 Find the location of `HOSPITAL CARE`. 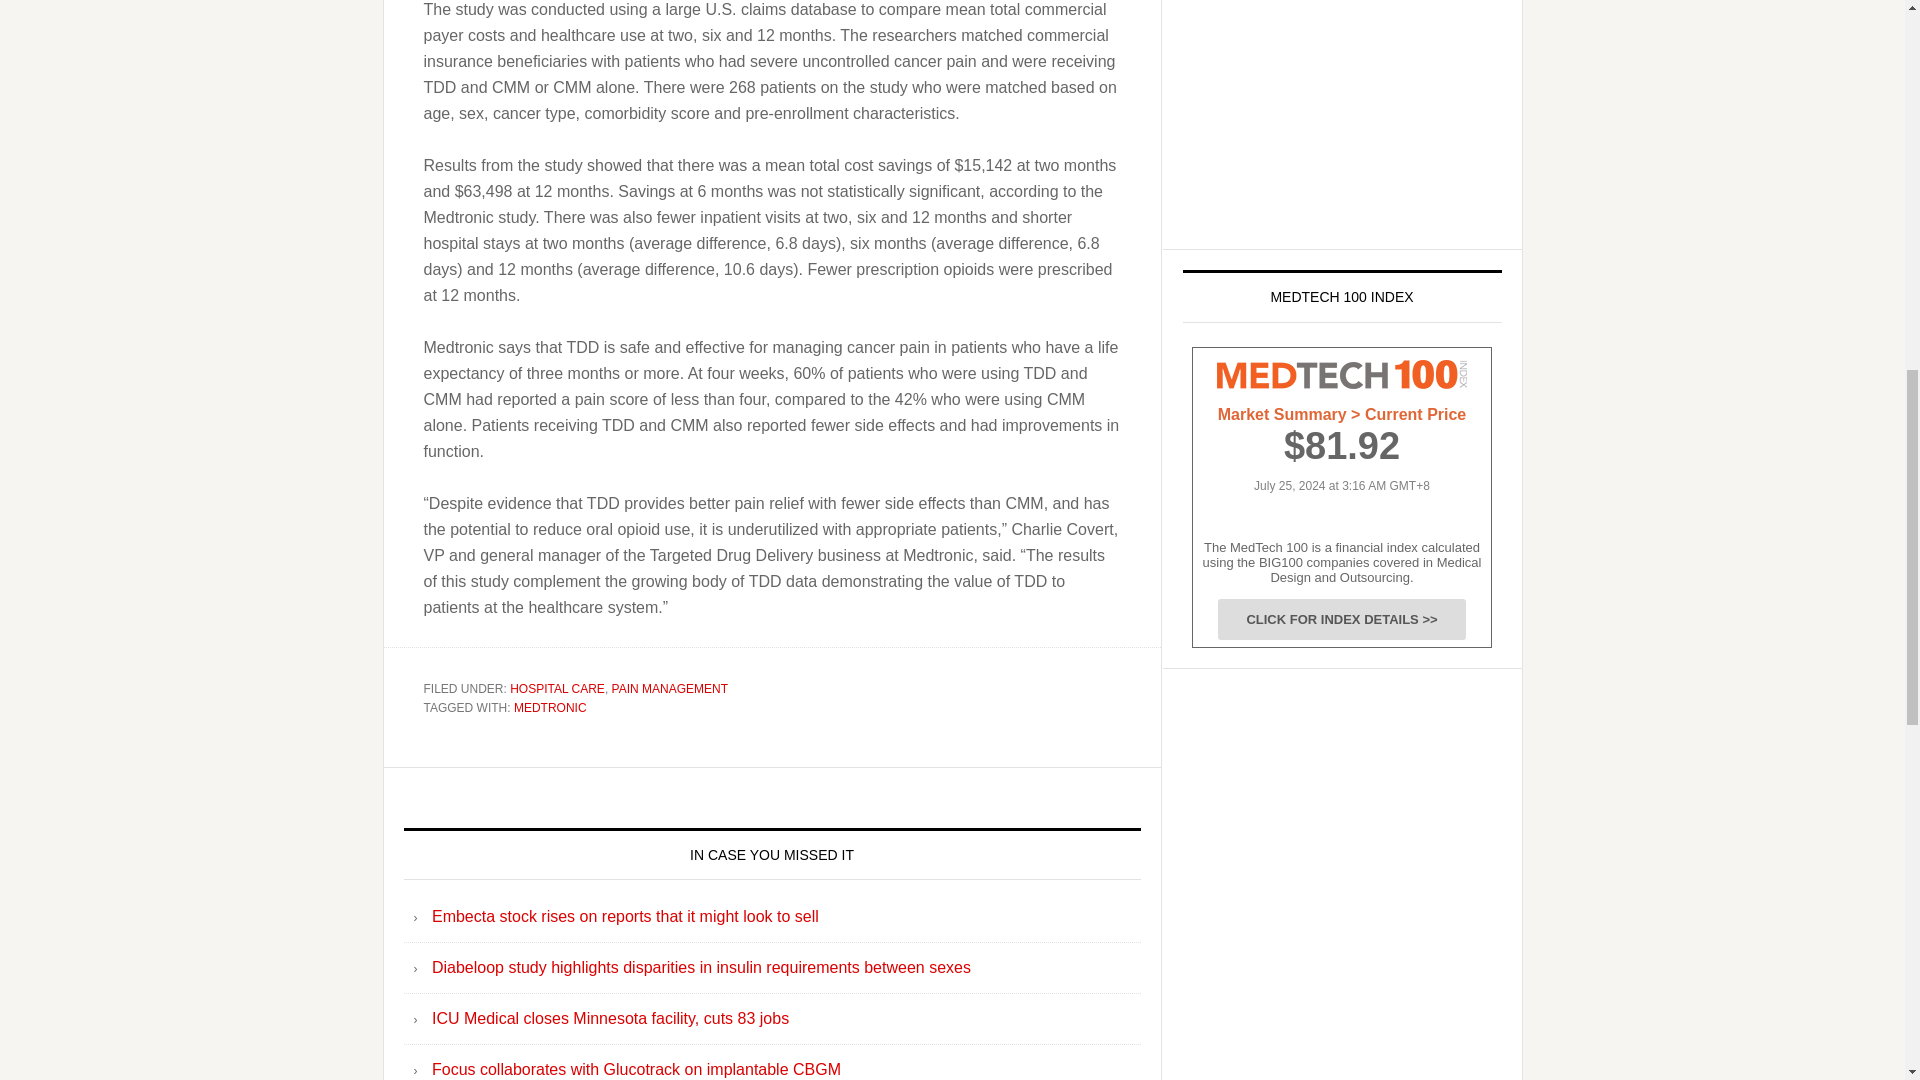

HOSPITAL CARE is located at coordinates (557, 688).